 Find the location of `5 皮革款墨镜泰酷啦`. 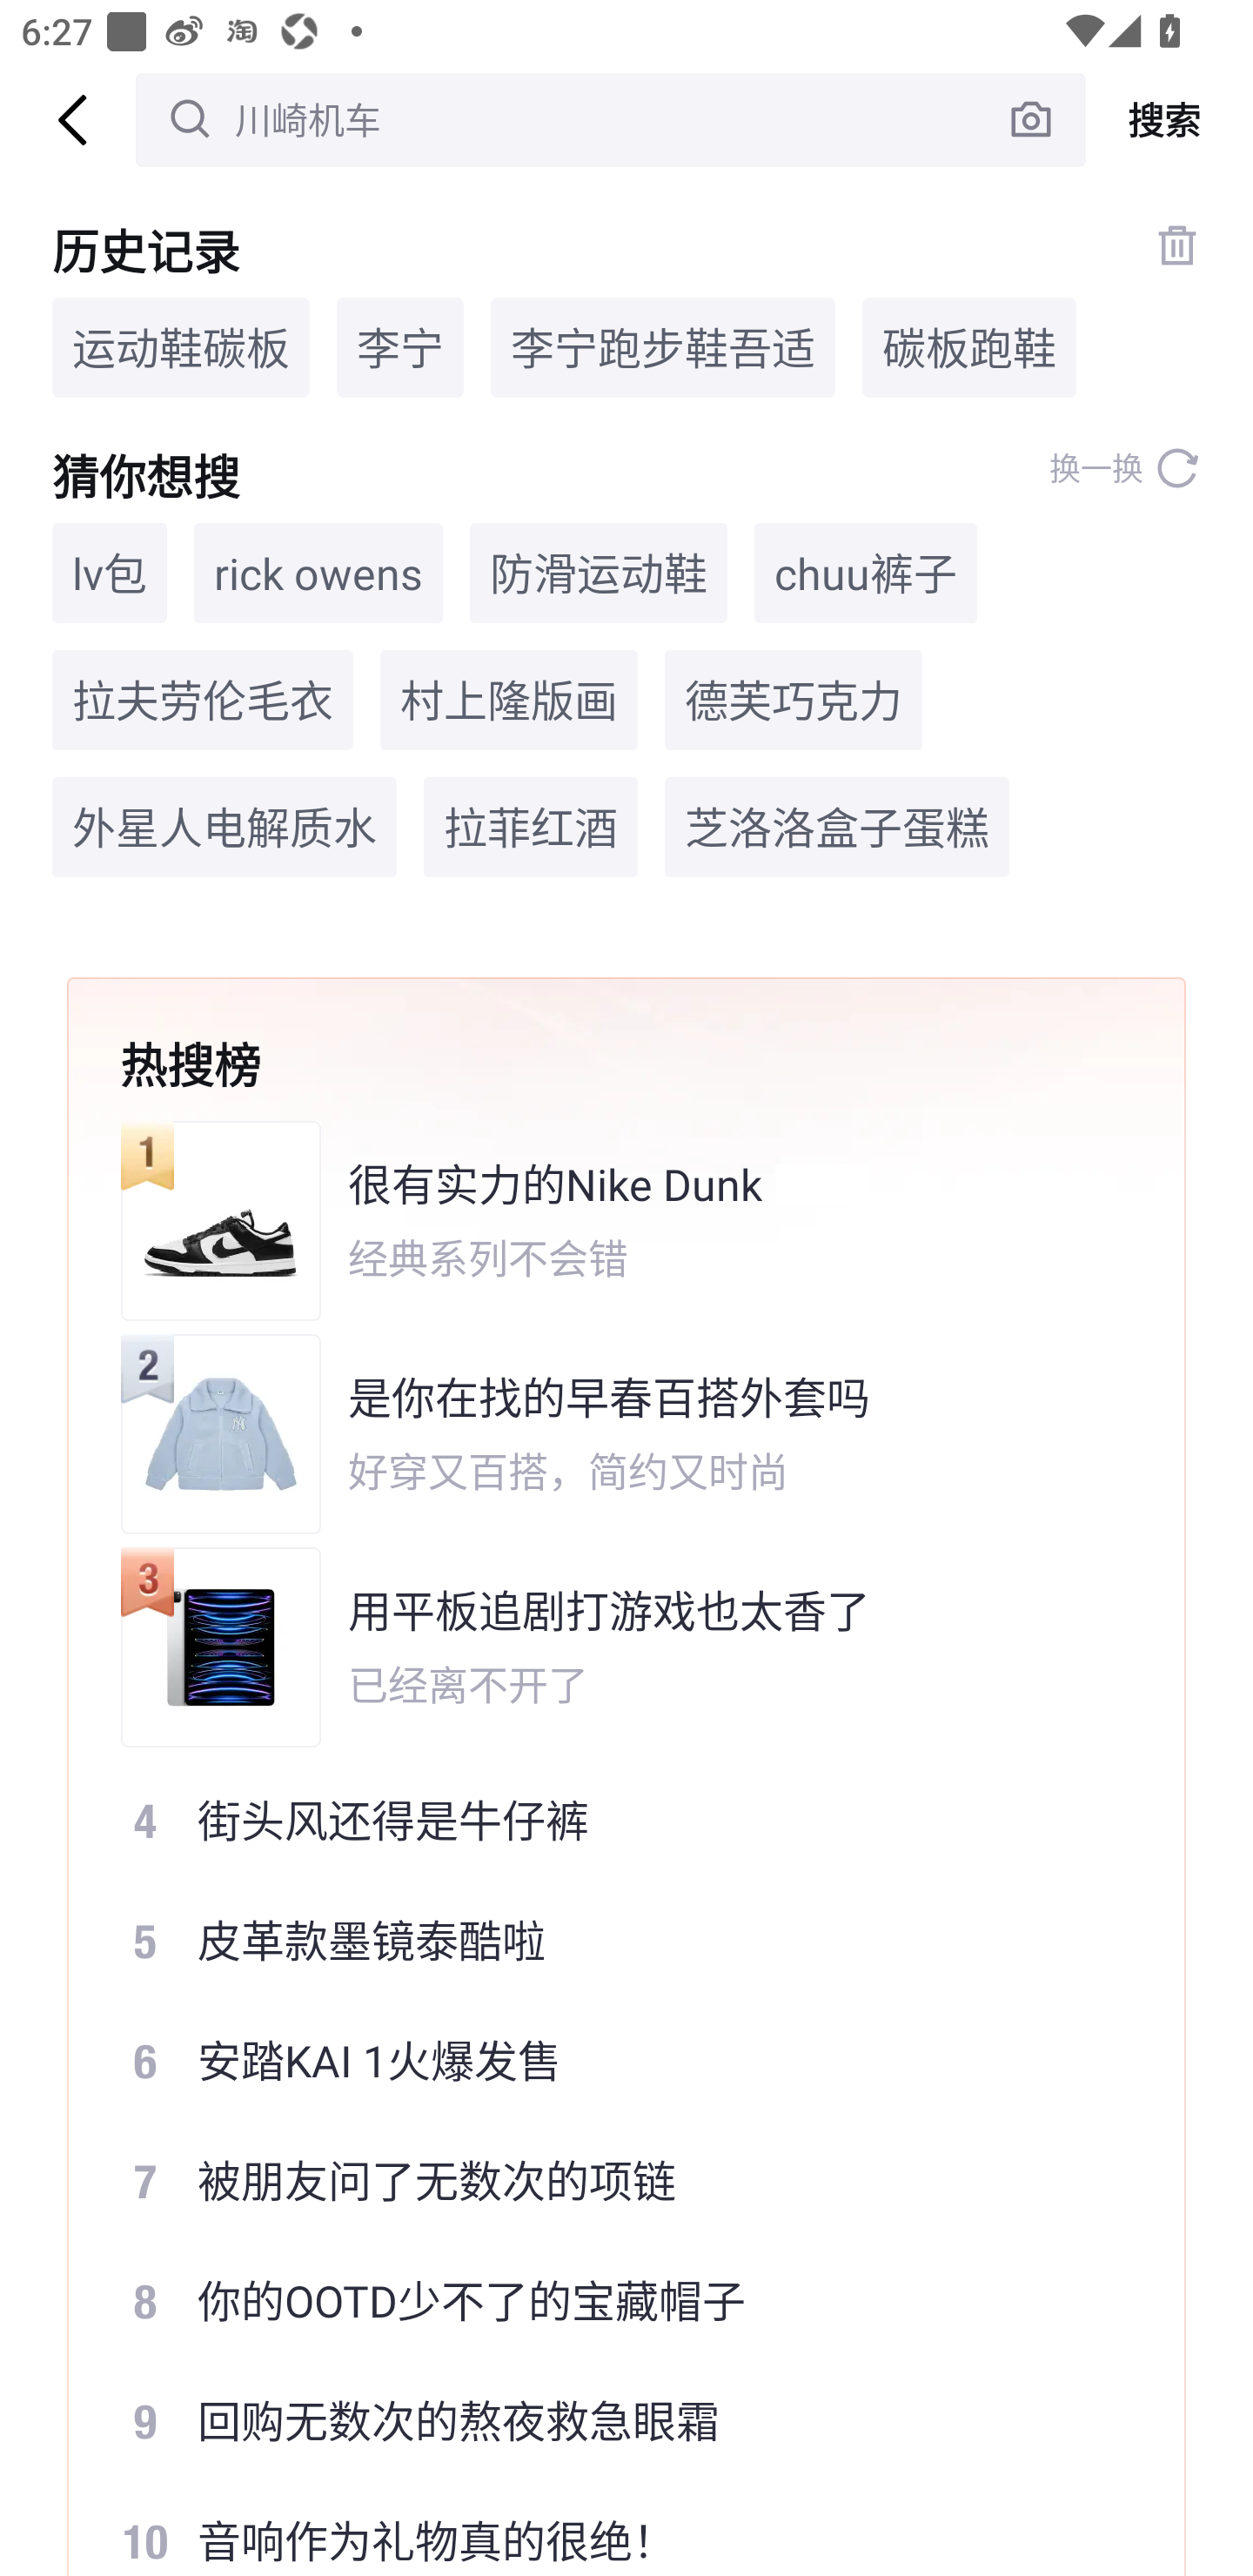

5 皮革款墨镜泰酷啦 is located at coordinates (606, 1941).